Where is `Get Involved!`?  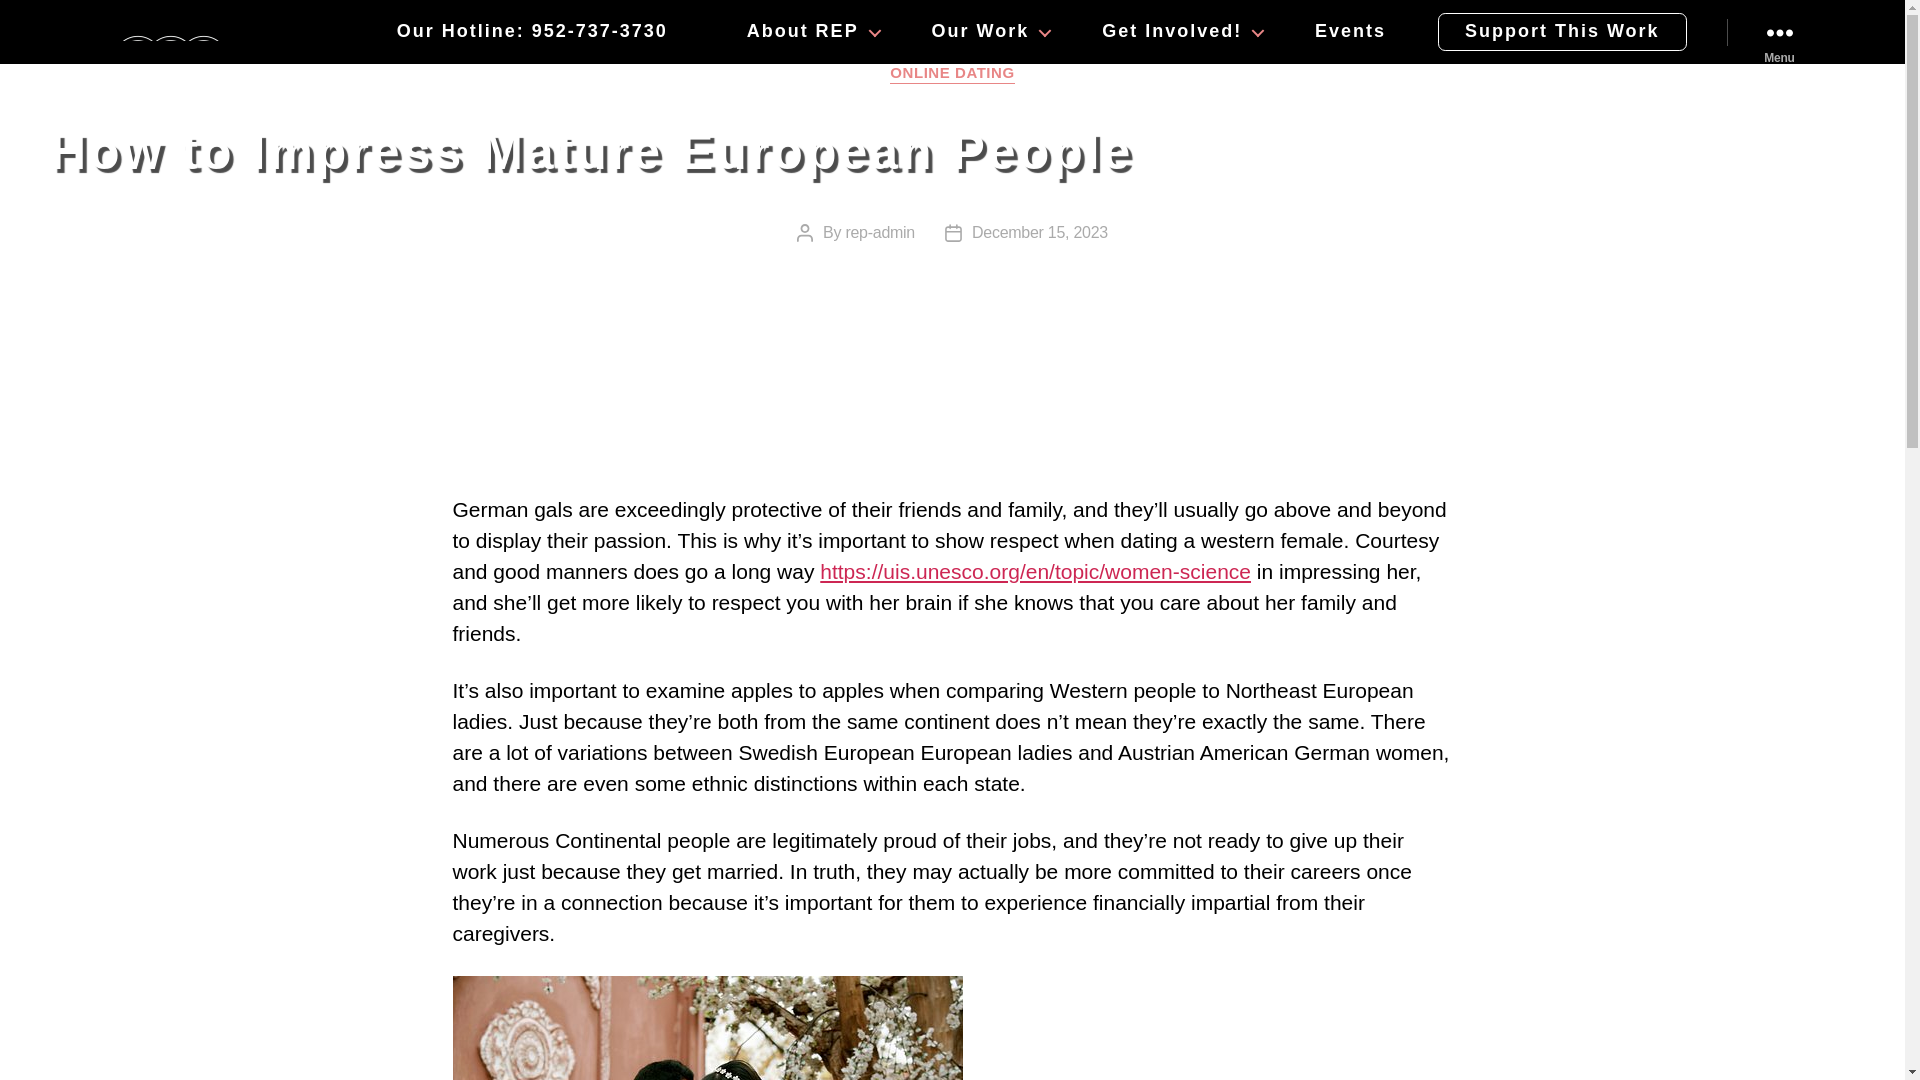
Get Involved! is located at coordinates (1169, 31).